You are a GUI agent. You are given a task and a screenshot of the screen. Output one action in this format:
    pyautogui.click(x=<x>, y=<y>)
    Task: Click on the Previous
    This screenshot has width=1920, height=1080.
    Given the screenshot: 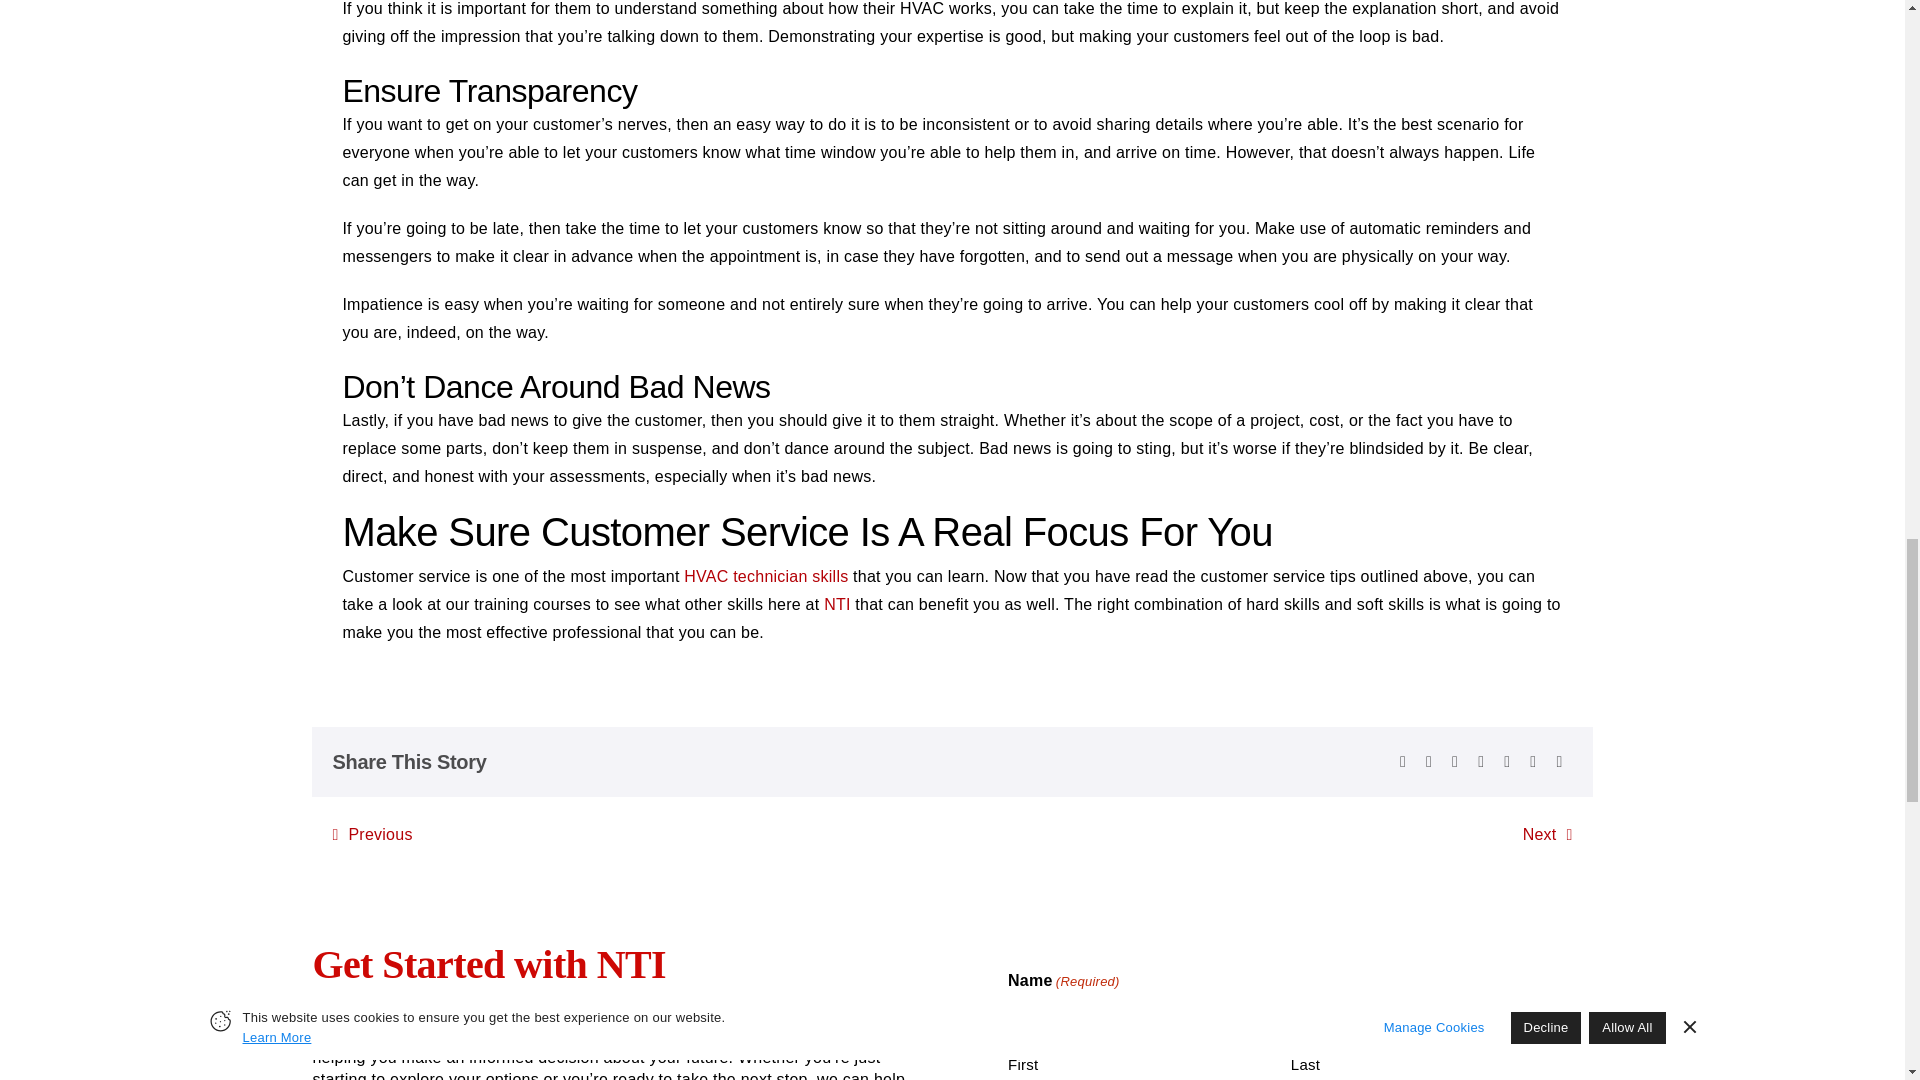 What is the action you would take?
    pyautogui.click(x=372, y=834)
    